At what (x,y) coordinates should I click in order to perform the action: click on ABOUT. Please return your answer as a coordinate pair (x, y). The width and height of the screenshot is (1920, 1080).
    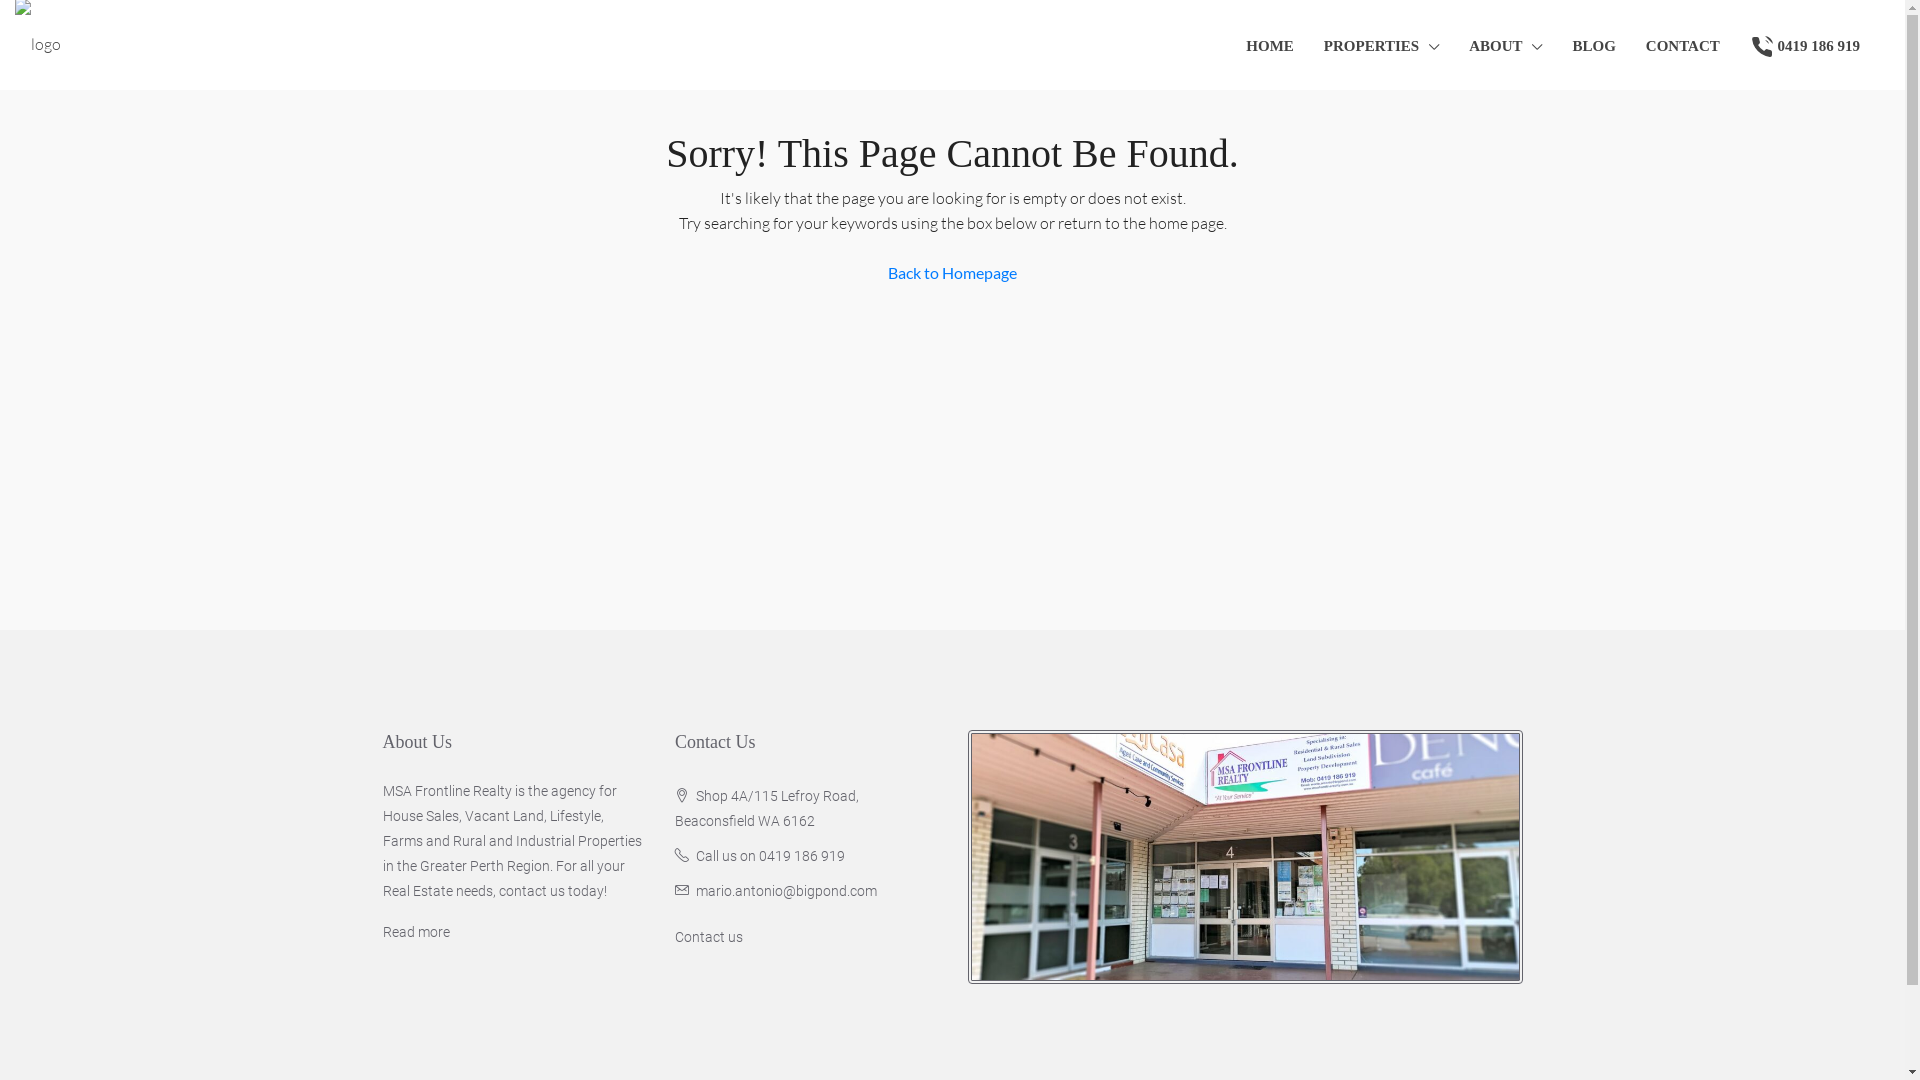
    Looking at the image, I should click on (1506, 46).